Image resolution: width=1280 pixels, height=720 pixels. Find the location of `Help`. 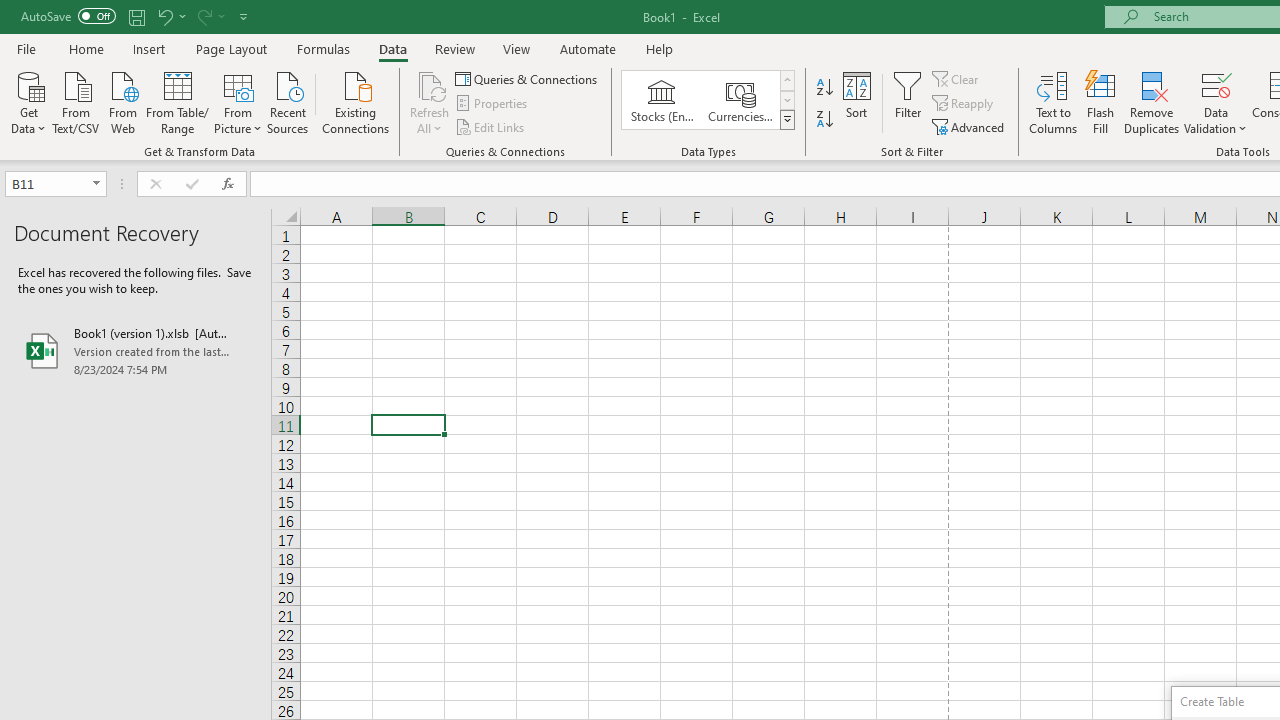

Help is located at coordinates (660, 48).